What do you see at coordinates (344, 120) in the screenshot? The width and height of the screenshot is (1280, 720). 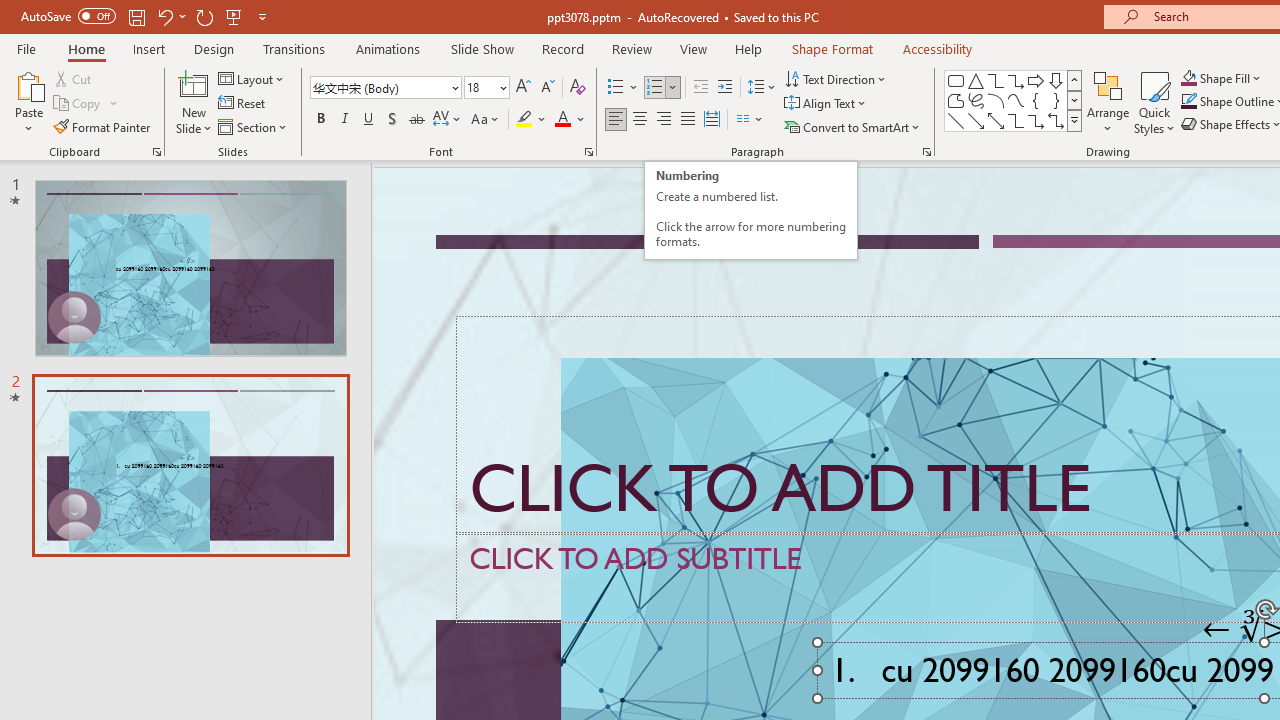 I see `Italic` at bounding box center [344, 120].